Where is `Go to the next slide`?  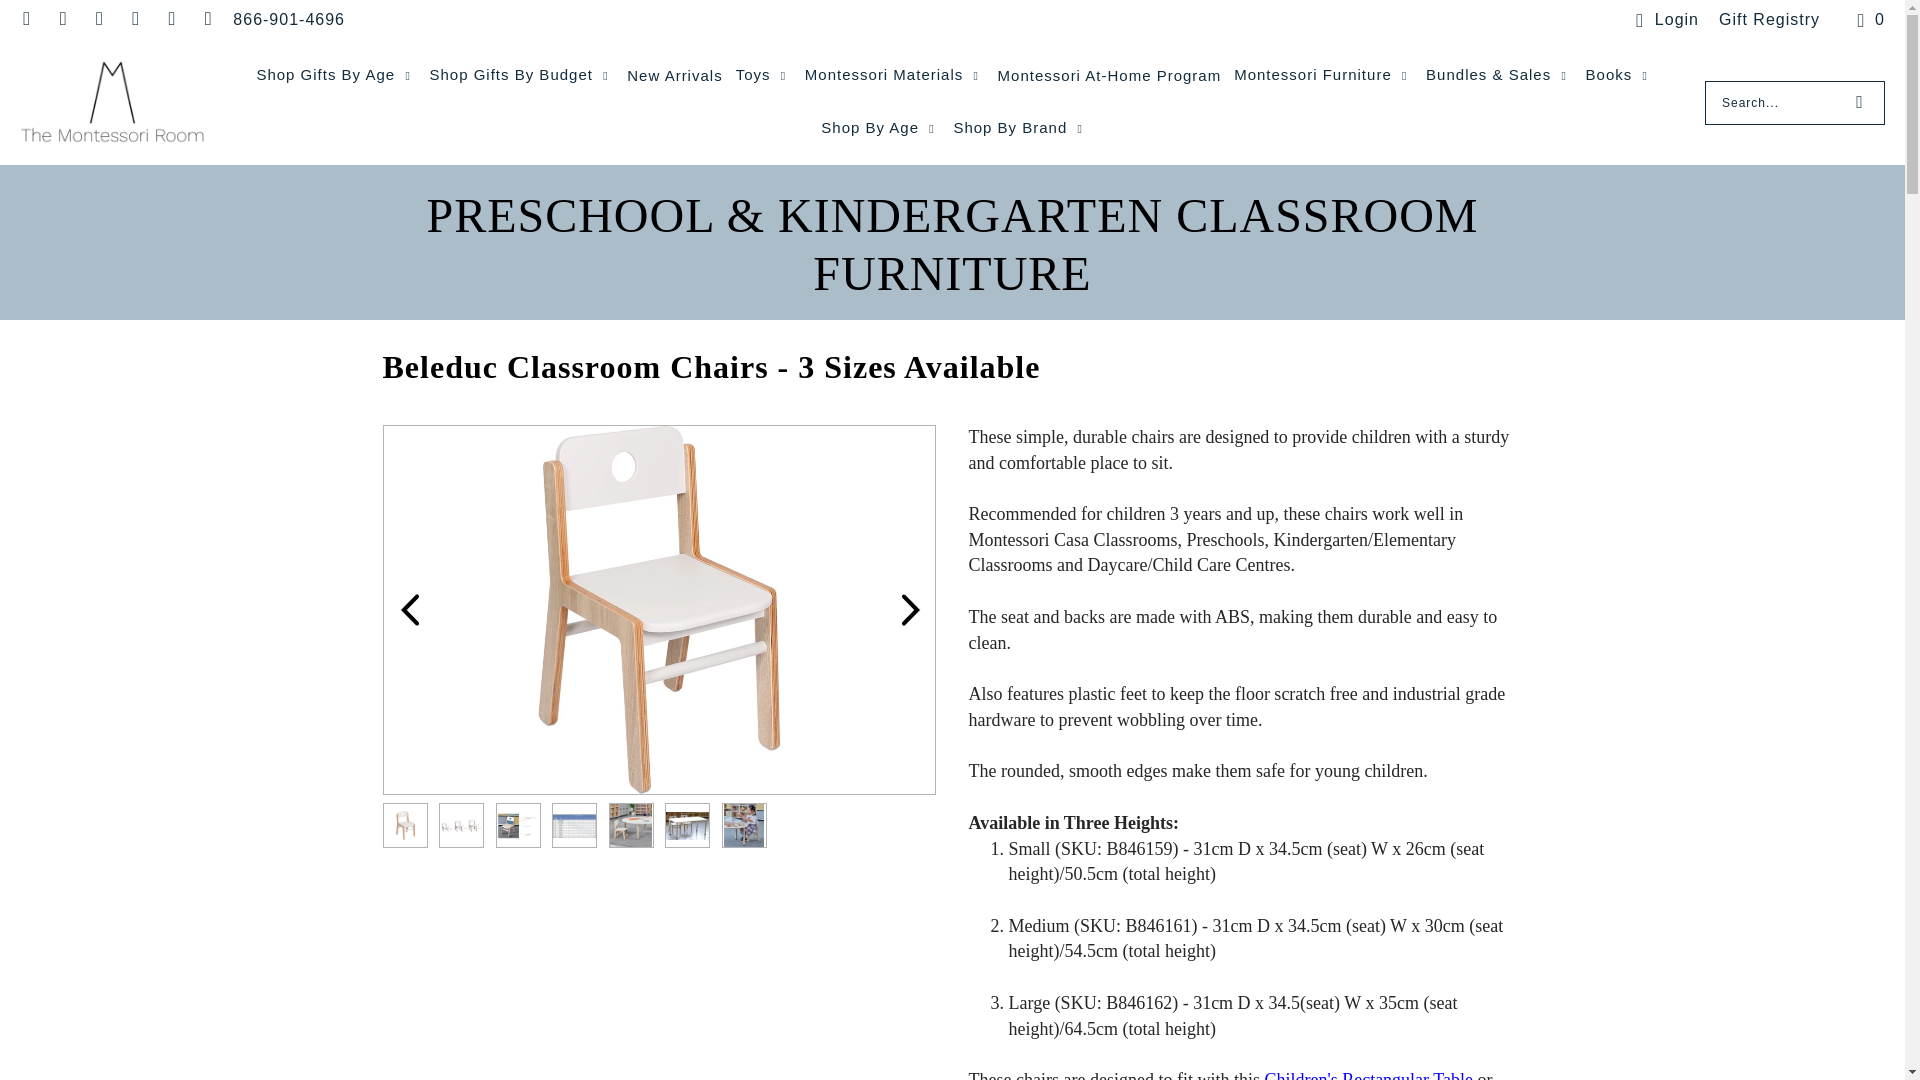 Go to the next slide is located at coordinates (910, 609).